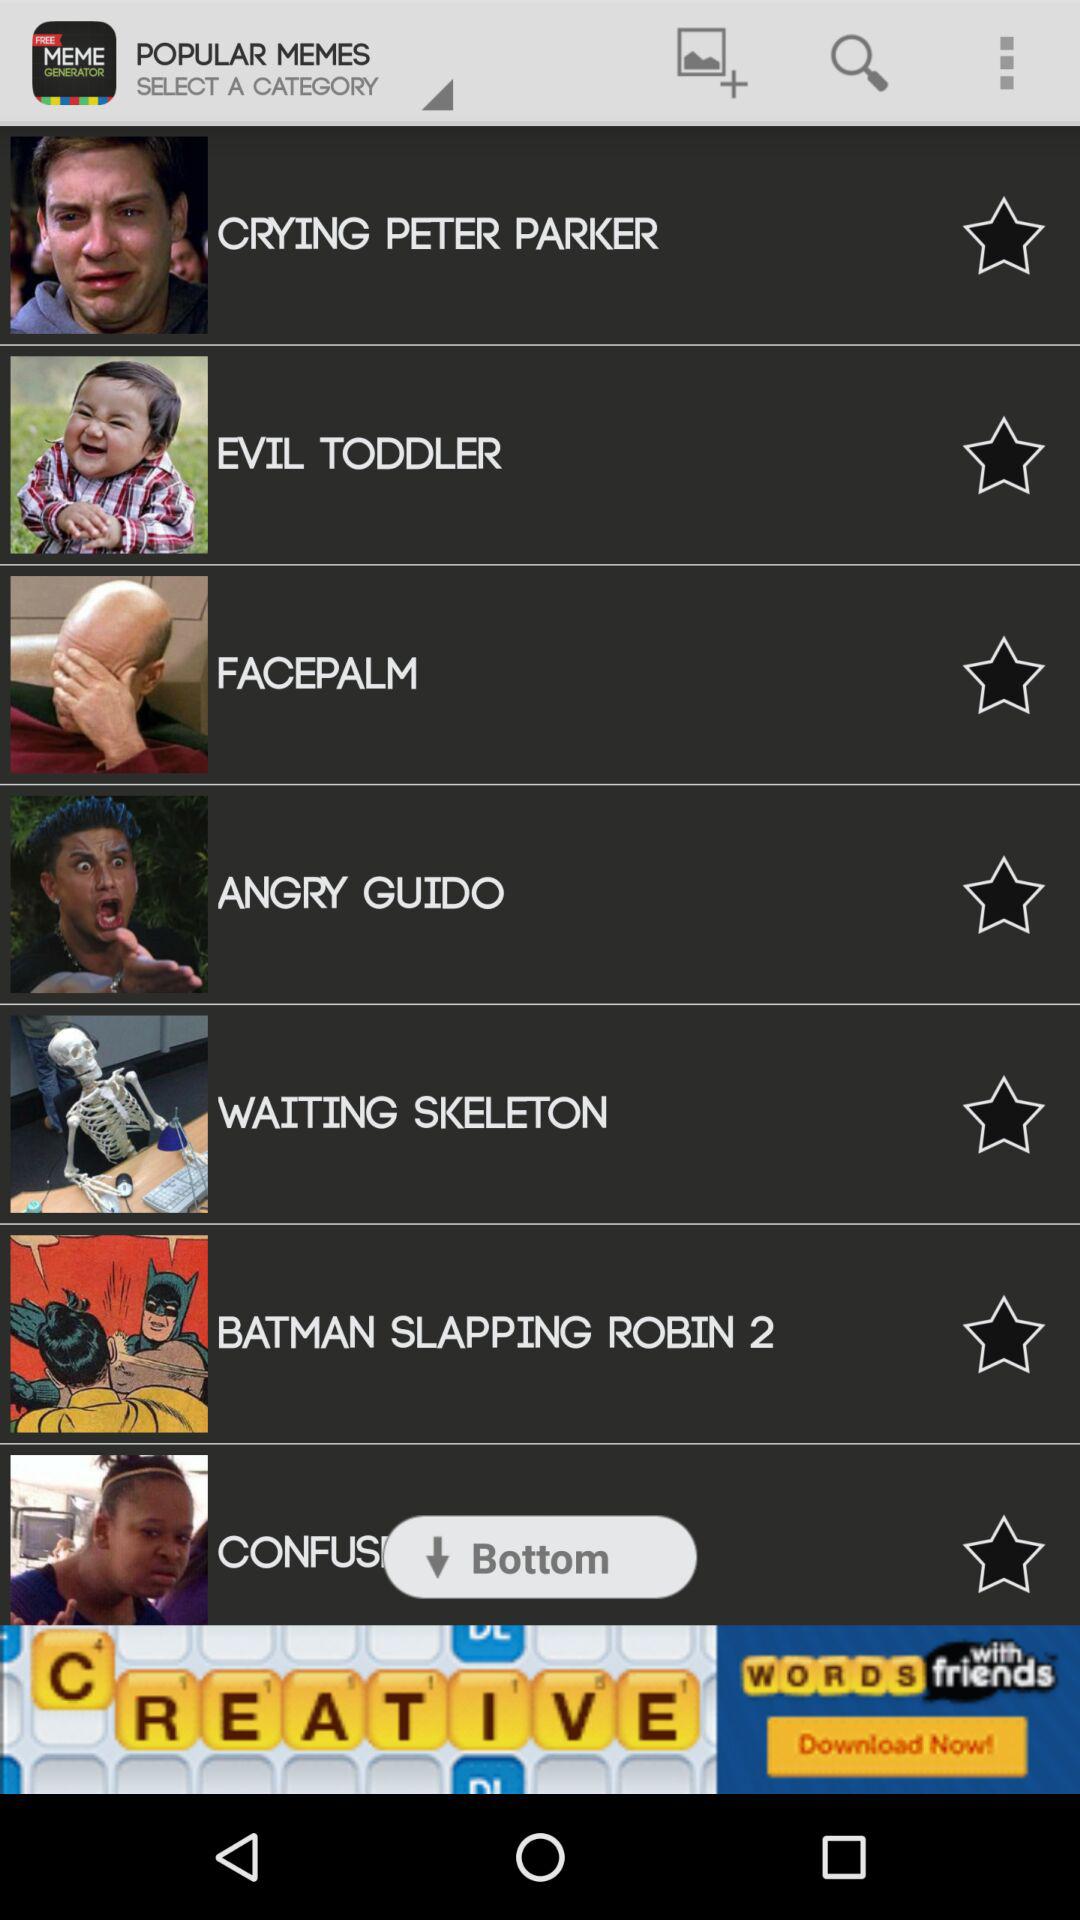 The height and width of the screenshot is (1920, 1080). Describe the element at coordinates (1004, 1554) in the screenshot. I see `favorite this meme` at that location.